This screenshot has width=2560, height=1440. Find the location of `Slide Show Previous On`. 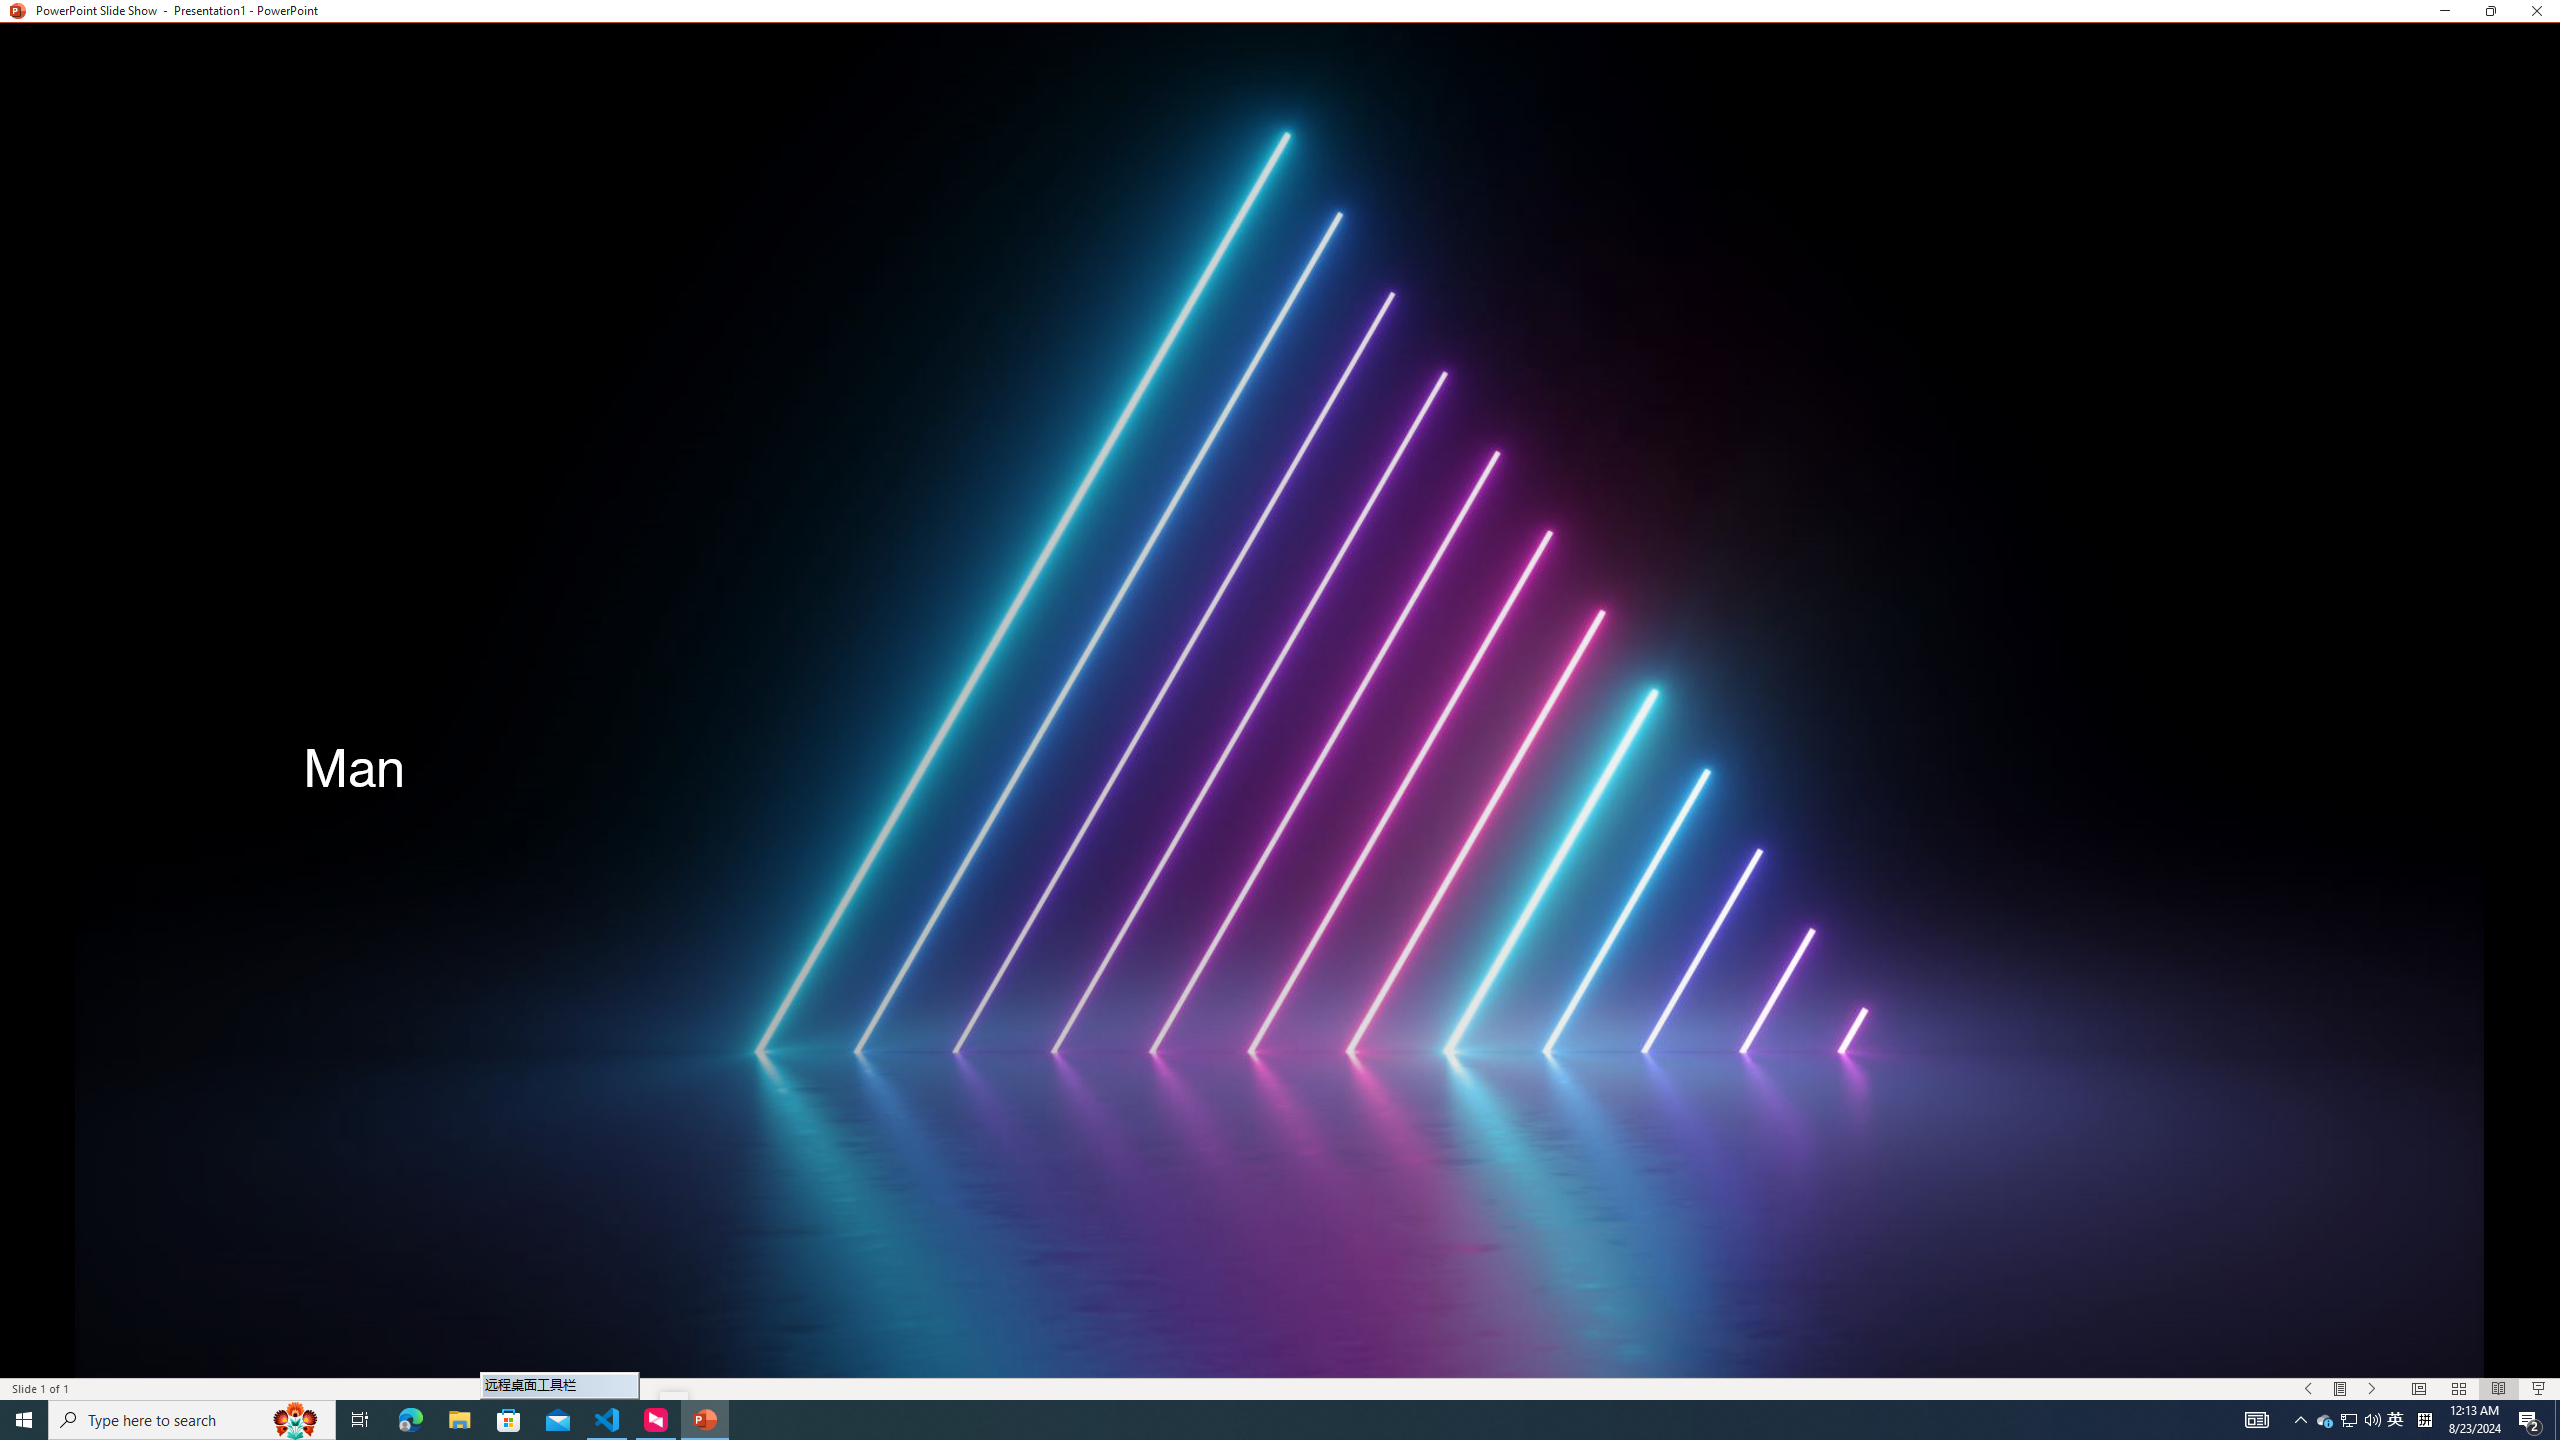

Slide Show Previous On is located at coordinates (2308, 1389).